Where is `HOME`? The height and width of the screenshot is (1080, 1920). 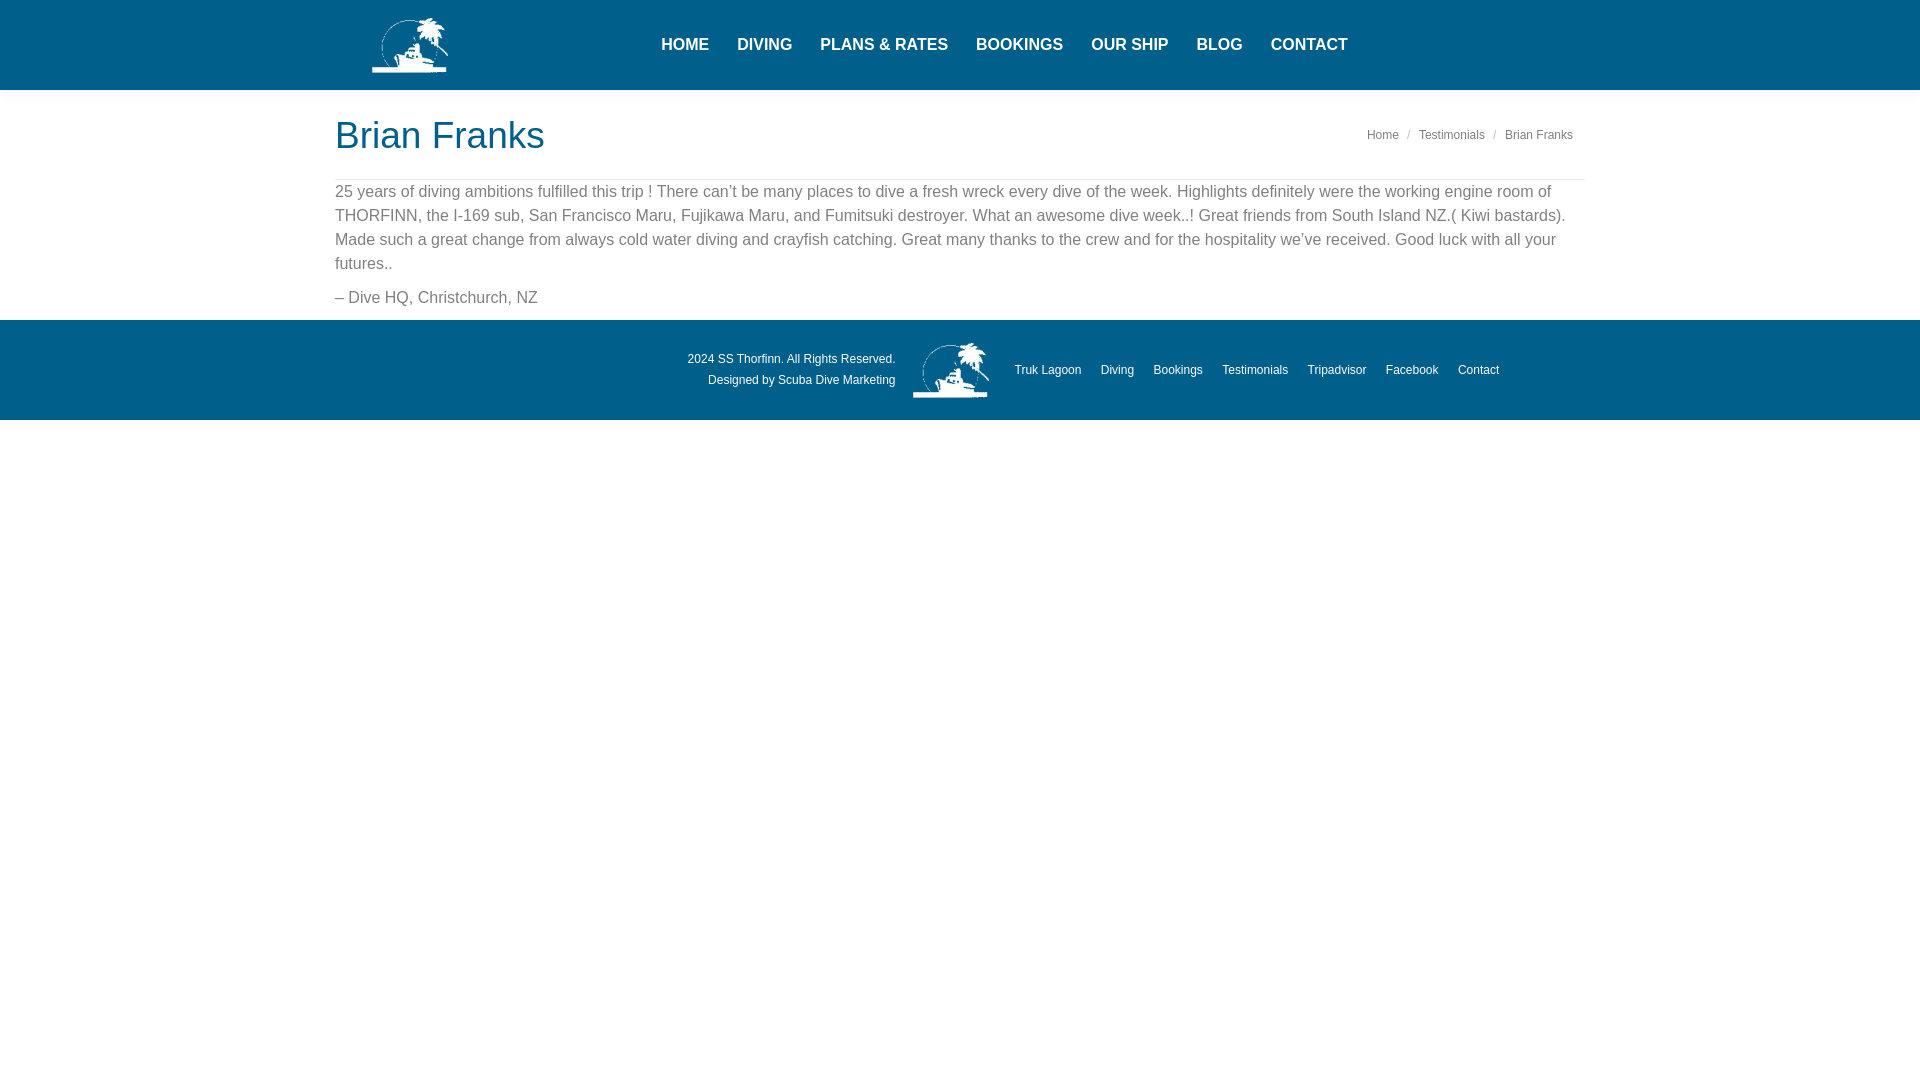 HOME is located at coordinates (684, 45).